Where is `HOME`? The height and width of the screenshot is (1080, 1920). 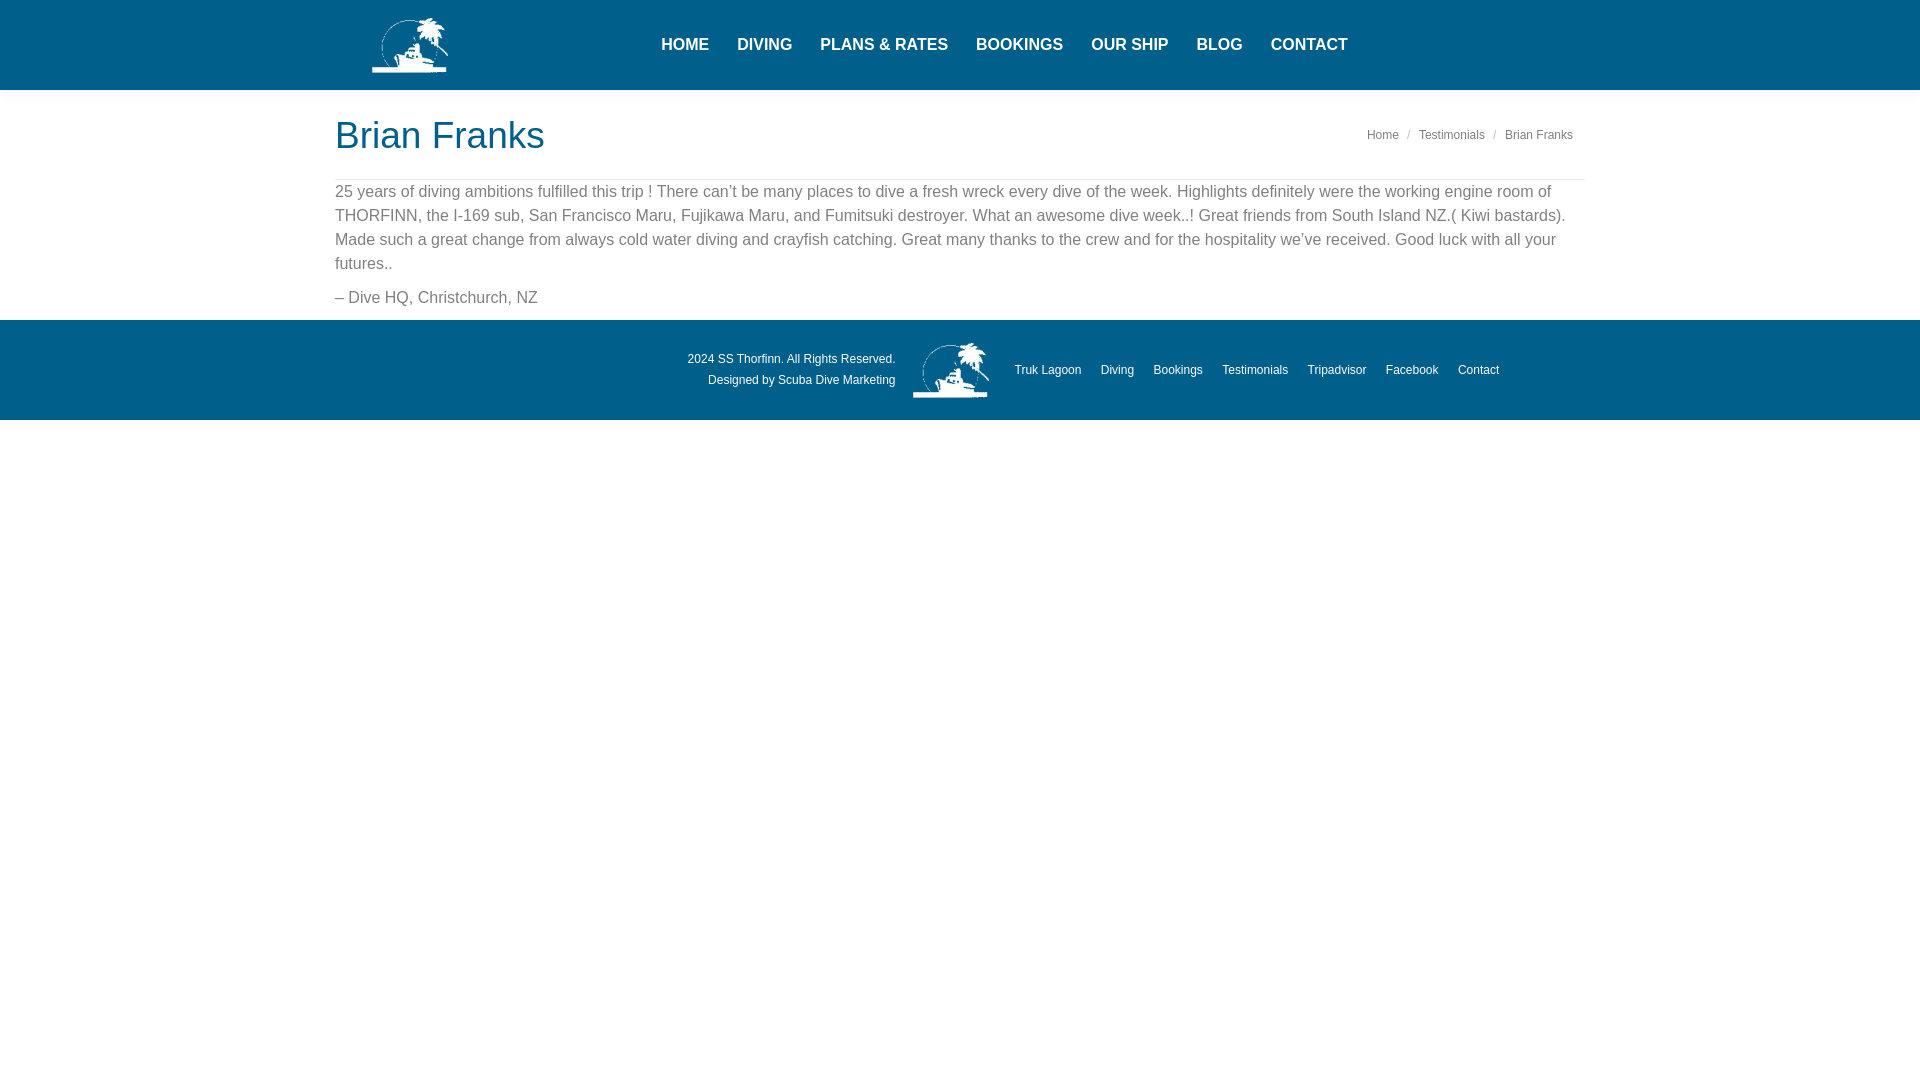 HOME is located at coordinates (684, 45).